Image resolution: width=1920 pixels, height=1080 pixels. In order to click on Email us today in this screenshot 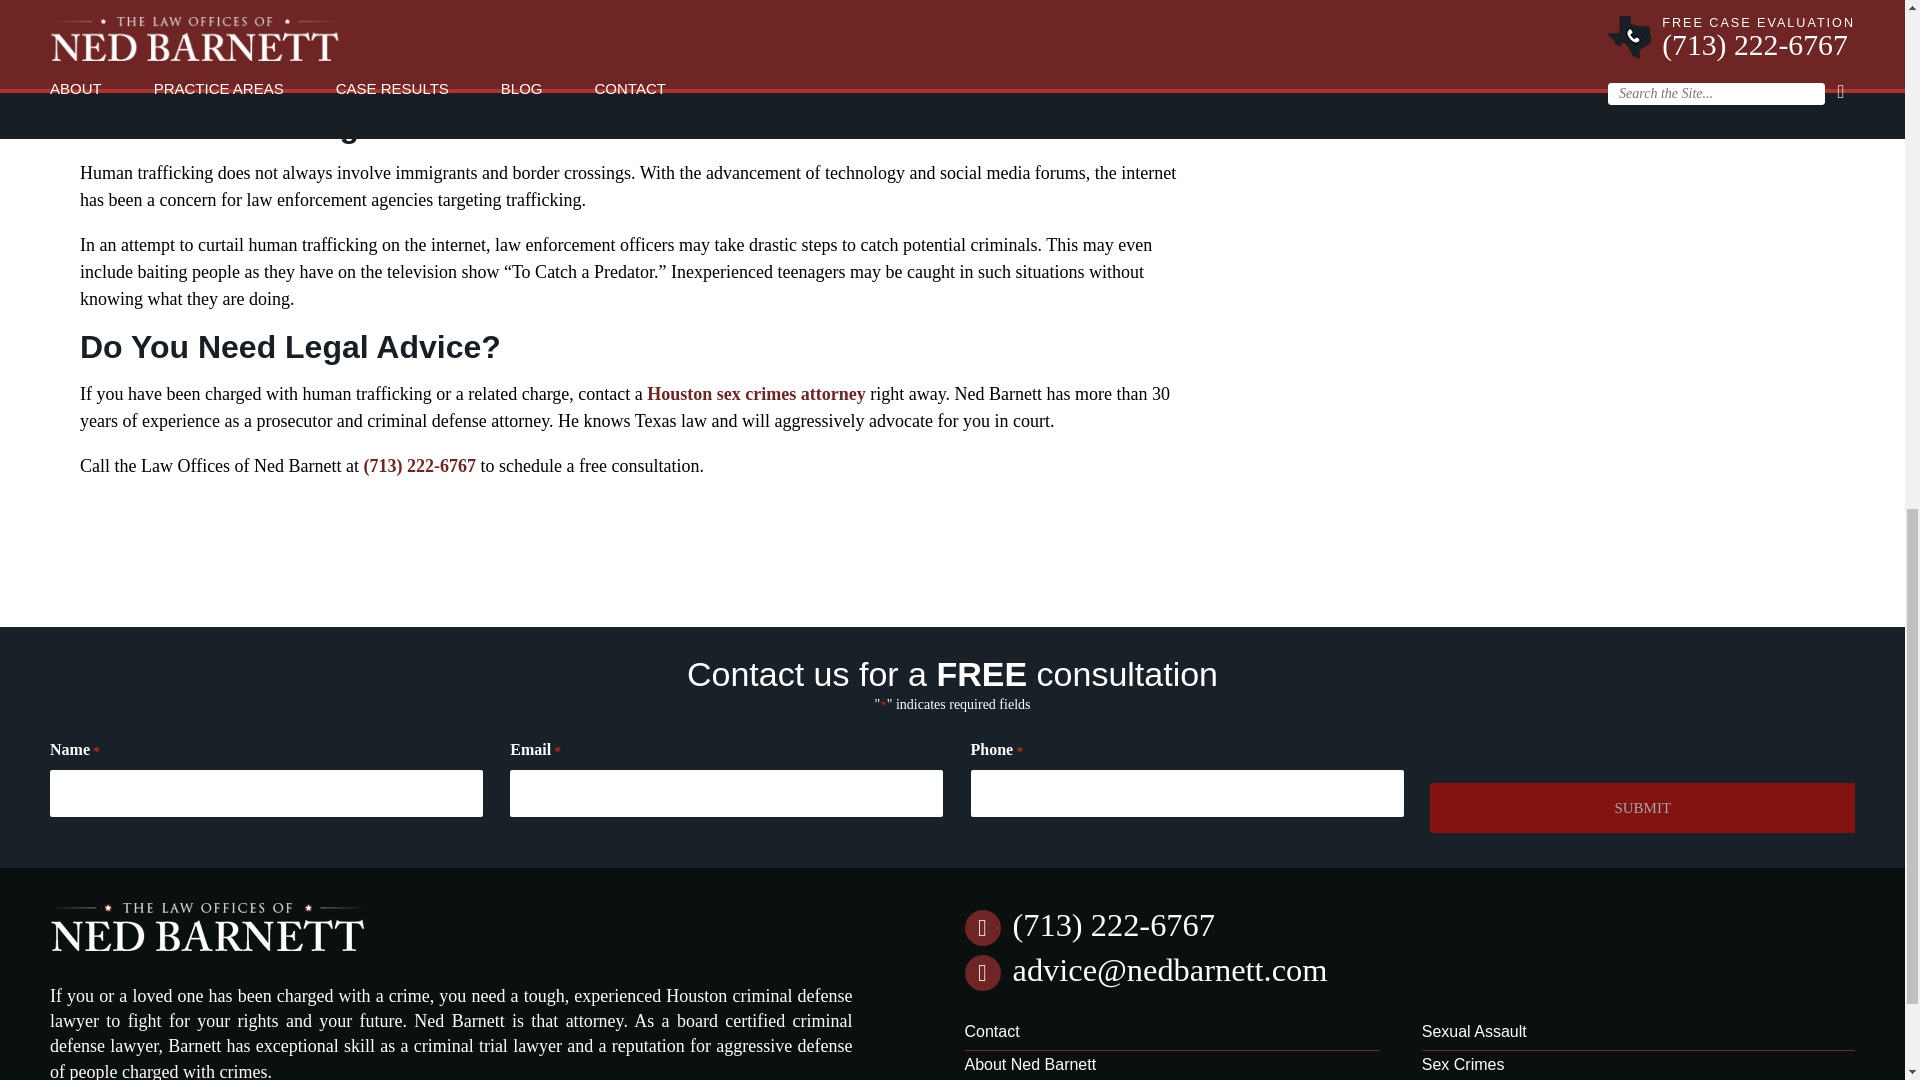, I will do `click(1168, 970)`.